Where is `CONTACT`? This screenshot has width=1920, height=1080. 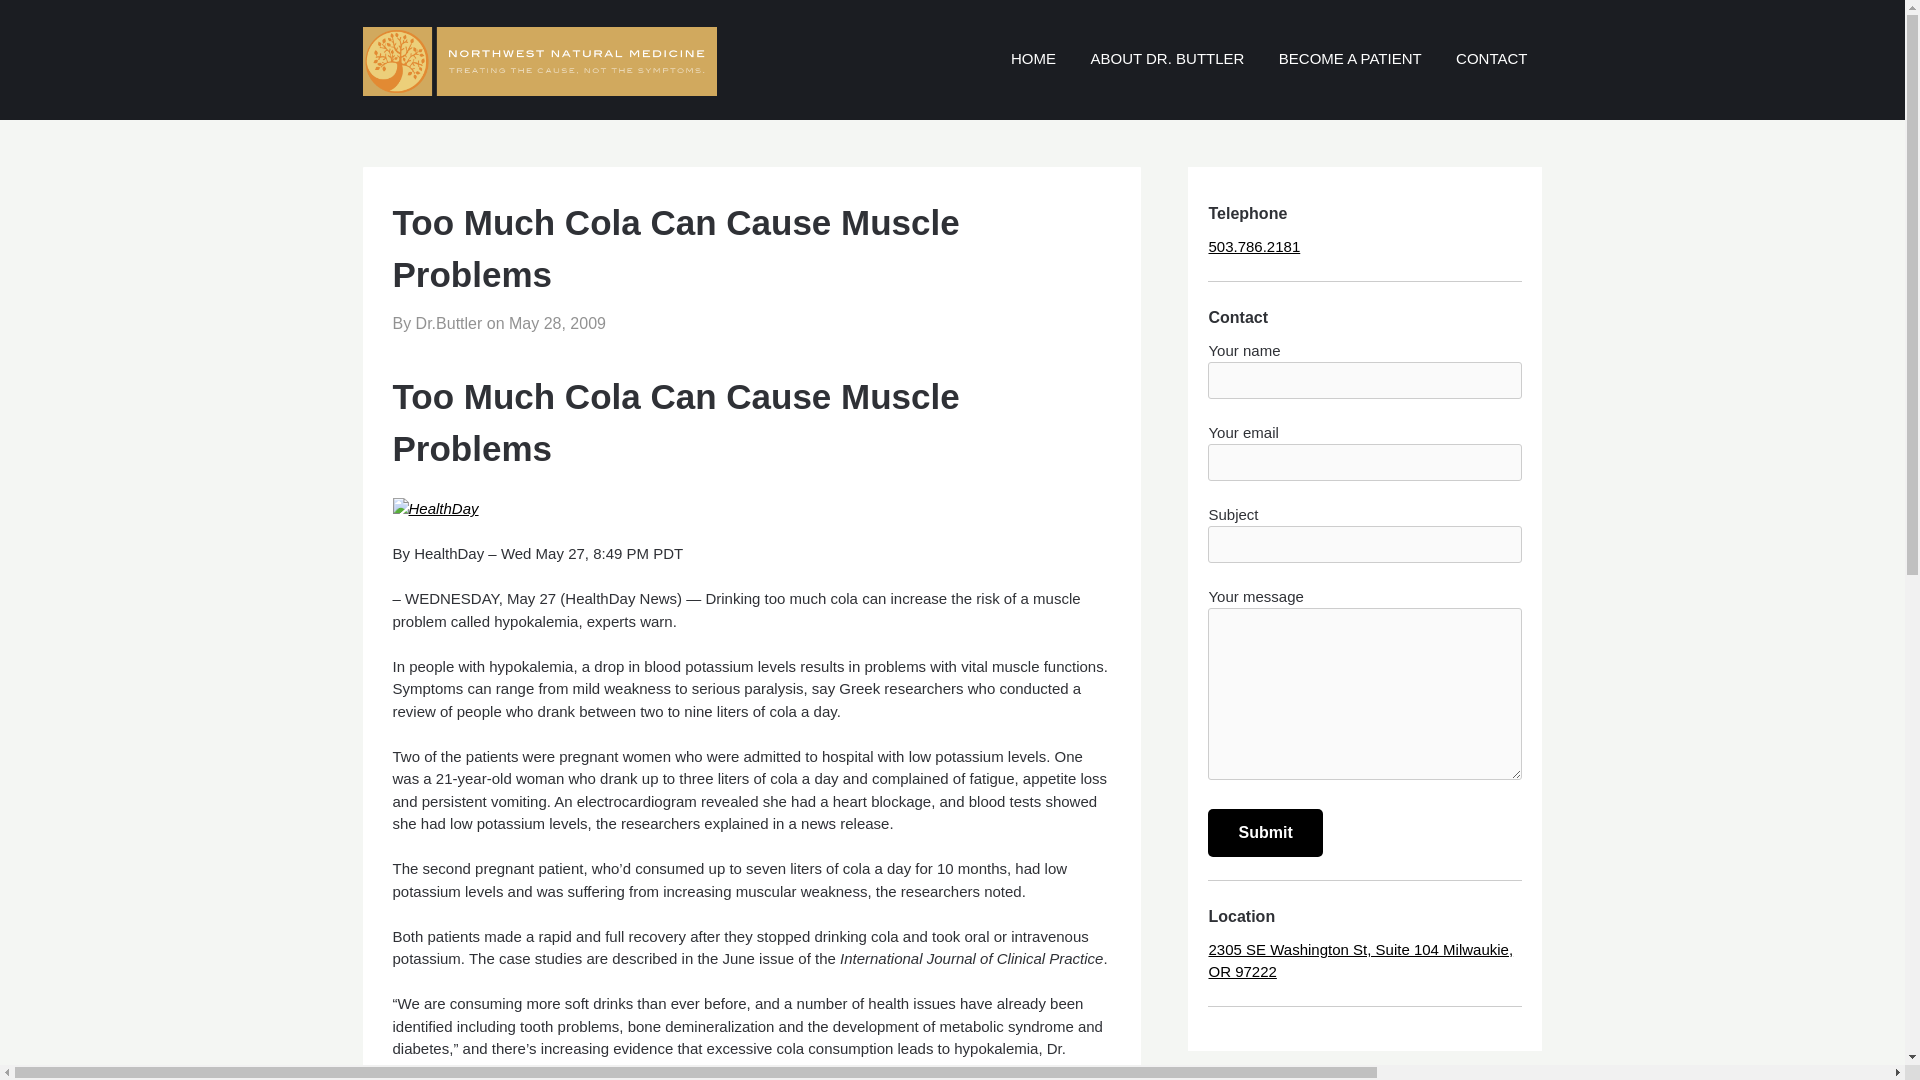 CONTACT is located at coordinates (1491, 59).